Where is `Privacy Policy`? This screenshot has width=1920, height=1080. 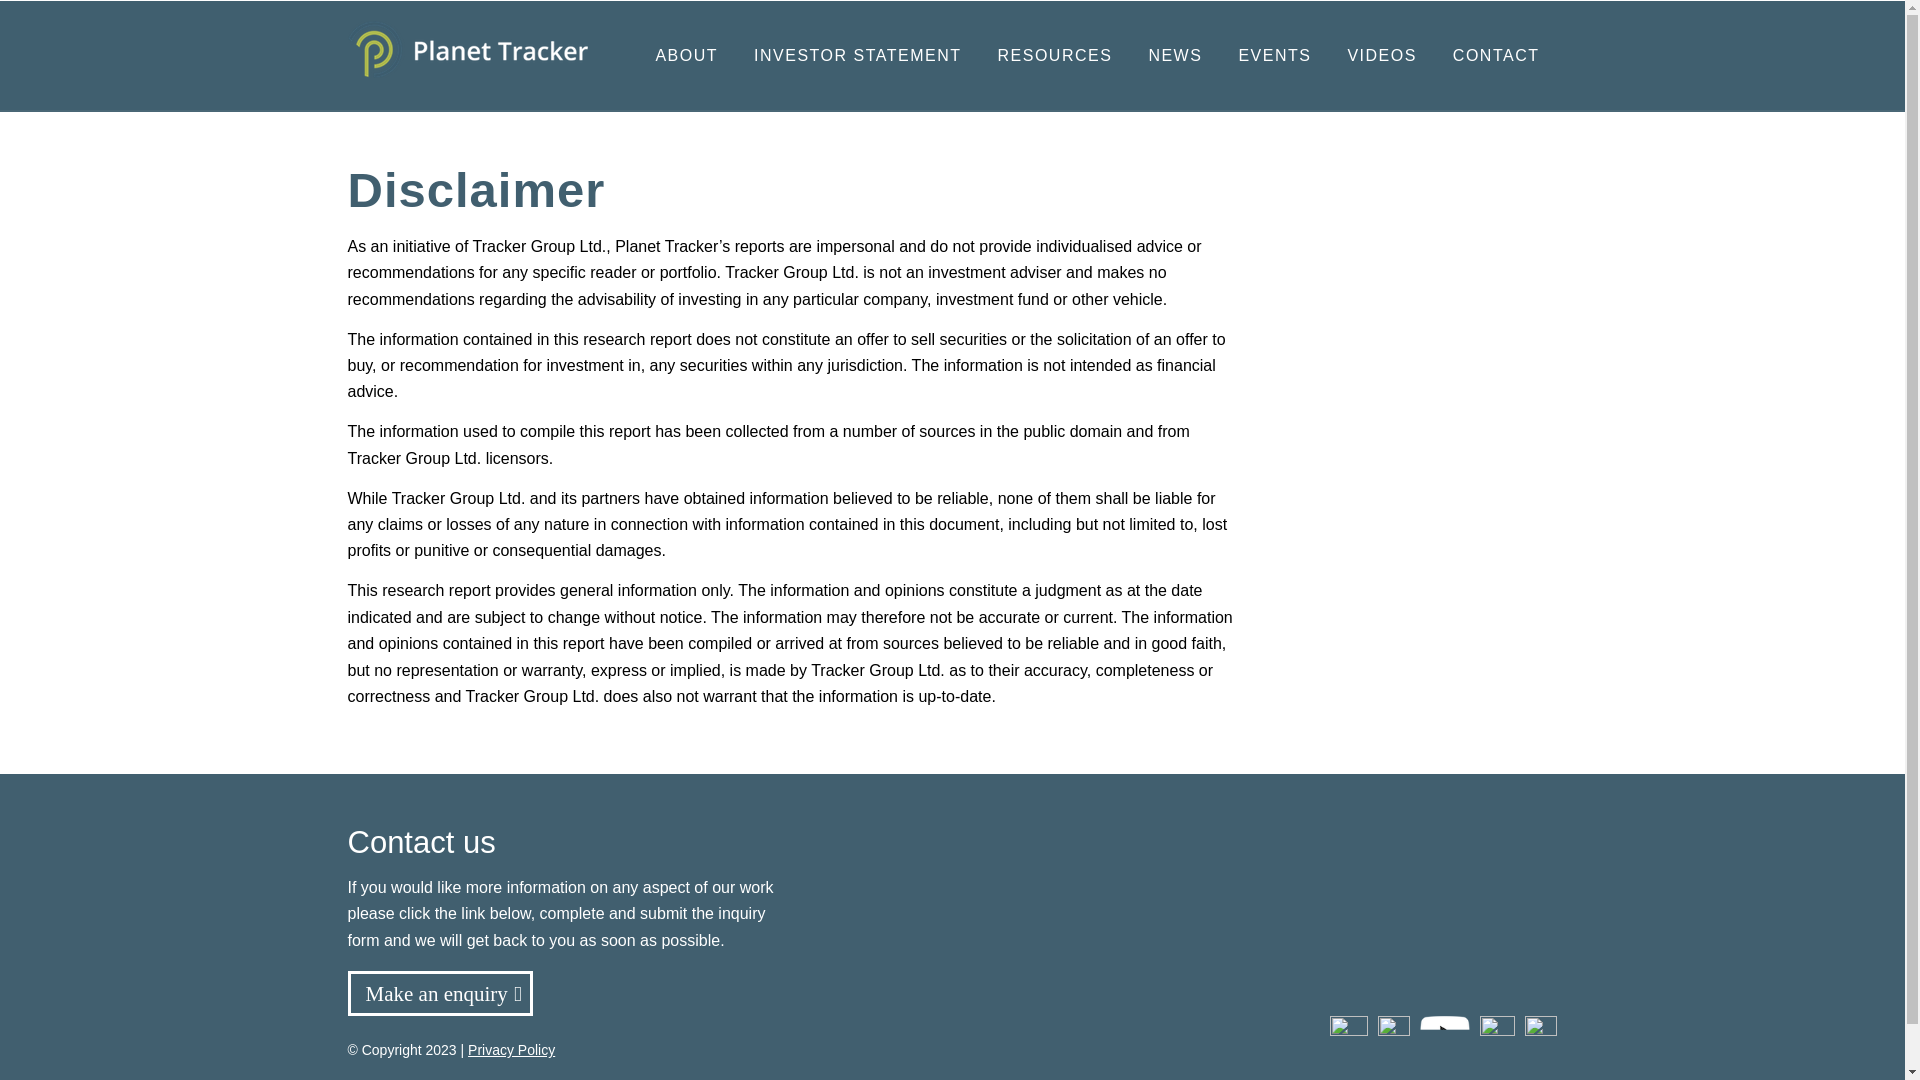 Privacy Policy is located at coordinates (511, 1050).